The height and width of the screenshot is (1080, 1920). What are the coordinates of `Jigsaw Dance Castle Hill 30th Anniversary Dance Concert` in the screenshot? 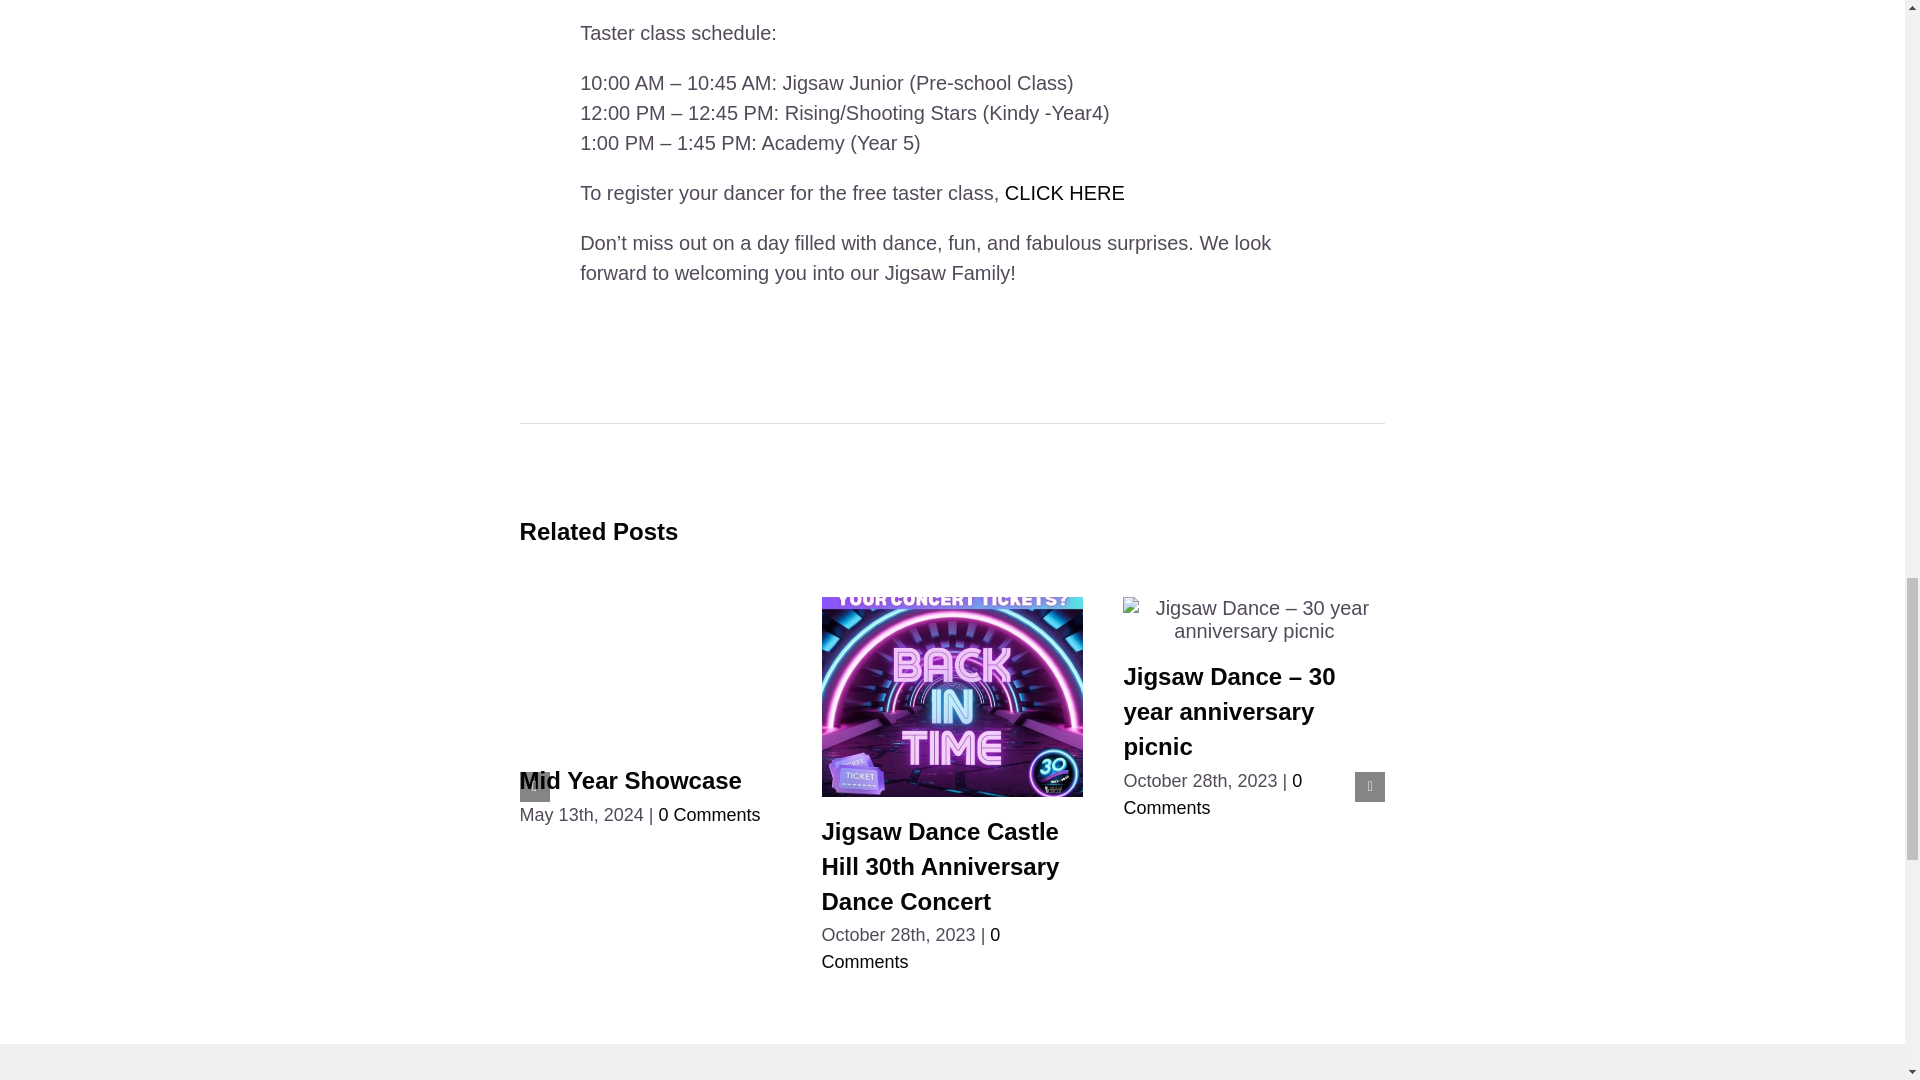 It's located at (940, 866).